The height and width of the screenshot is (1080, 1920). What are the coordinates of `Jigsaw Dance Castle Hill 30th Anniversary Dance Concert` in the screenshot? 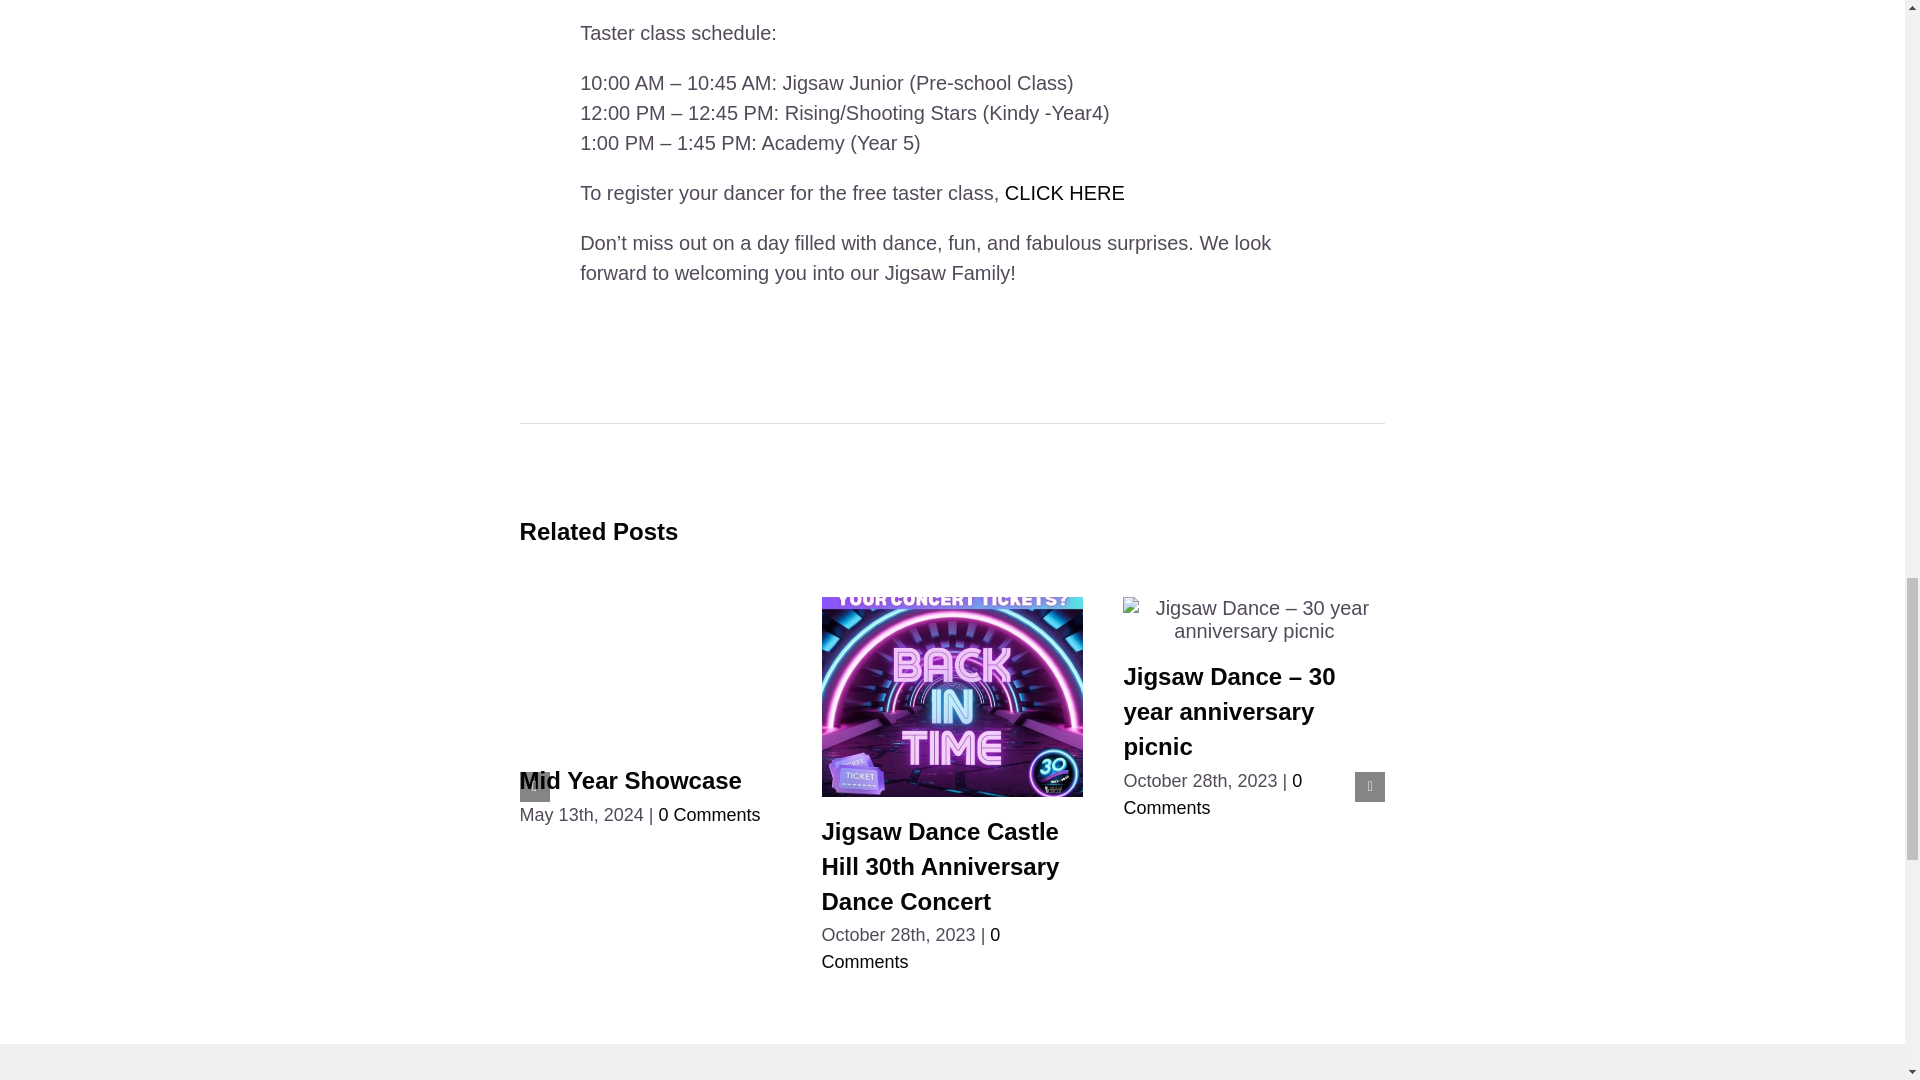 It's located at (940, 866).